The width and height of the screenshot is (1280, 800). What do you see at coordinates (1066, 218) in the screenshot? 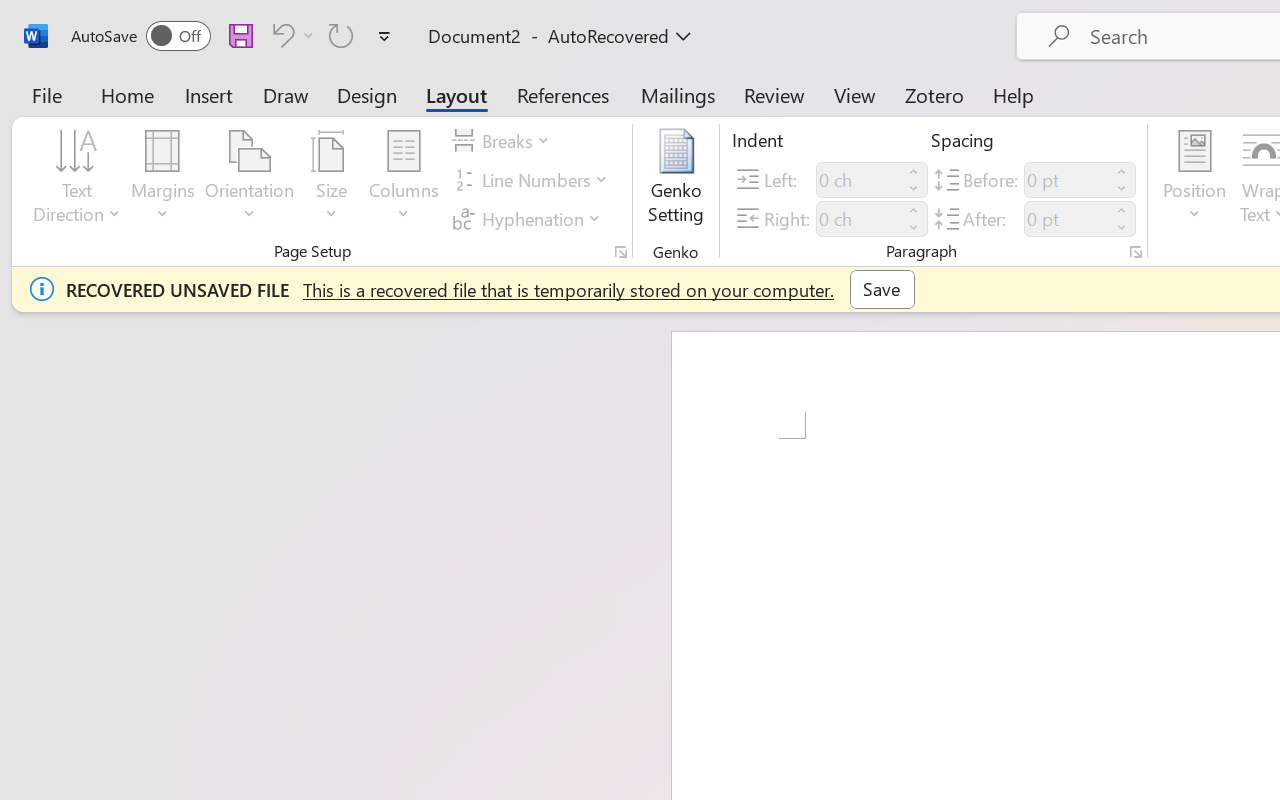
I see `Spacing After` at bounding box center [1066, 218].